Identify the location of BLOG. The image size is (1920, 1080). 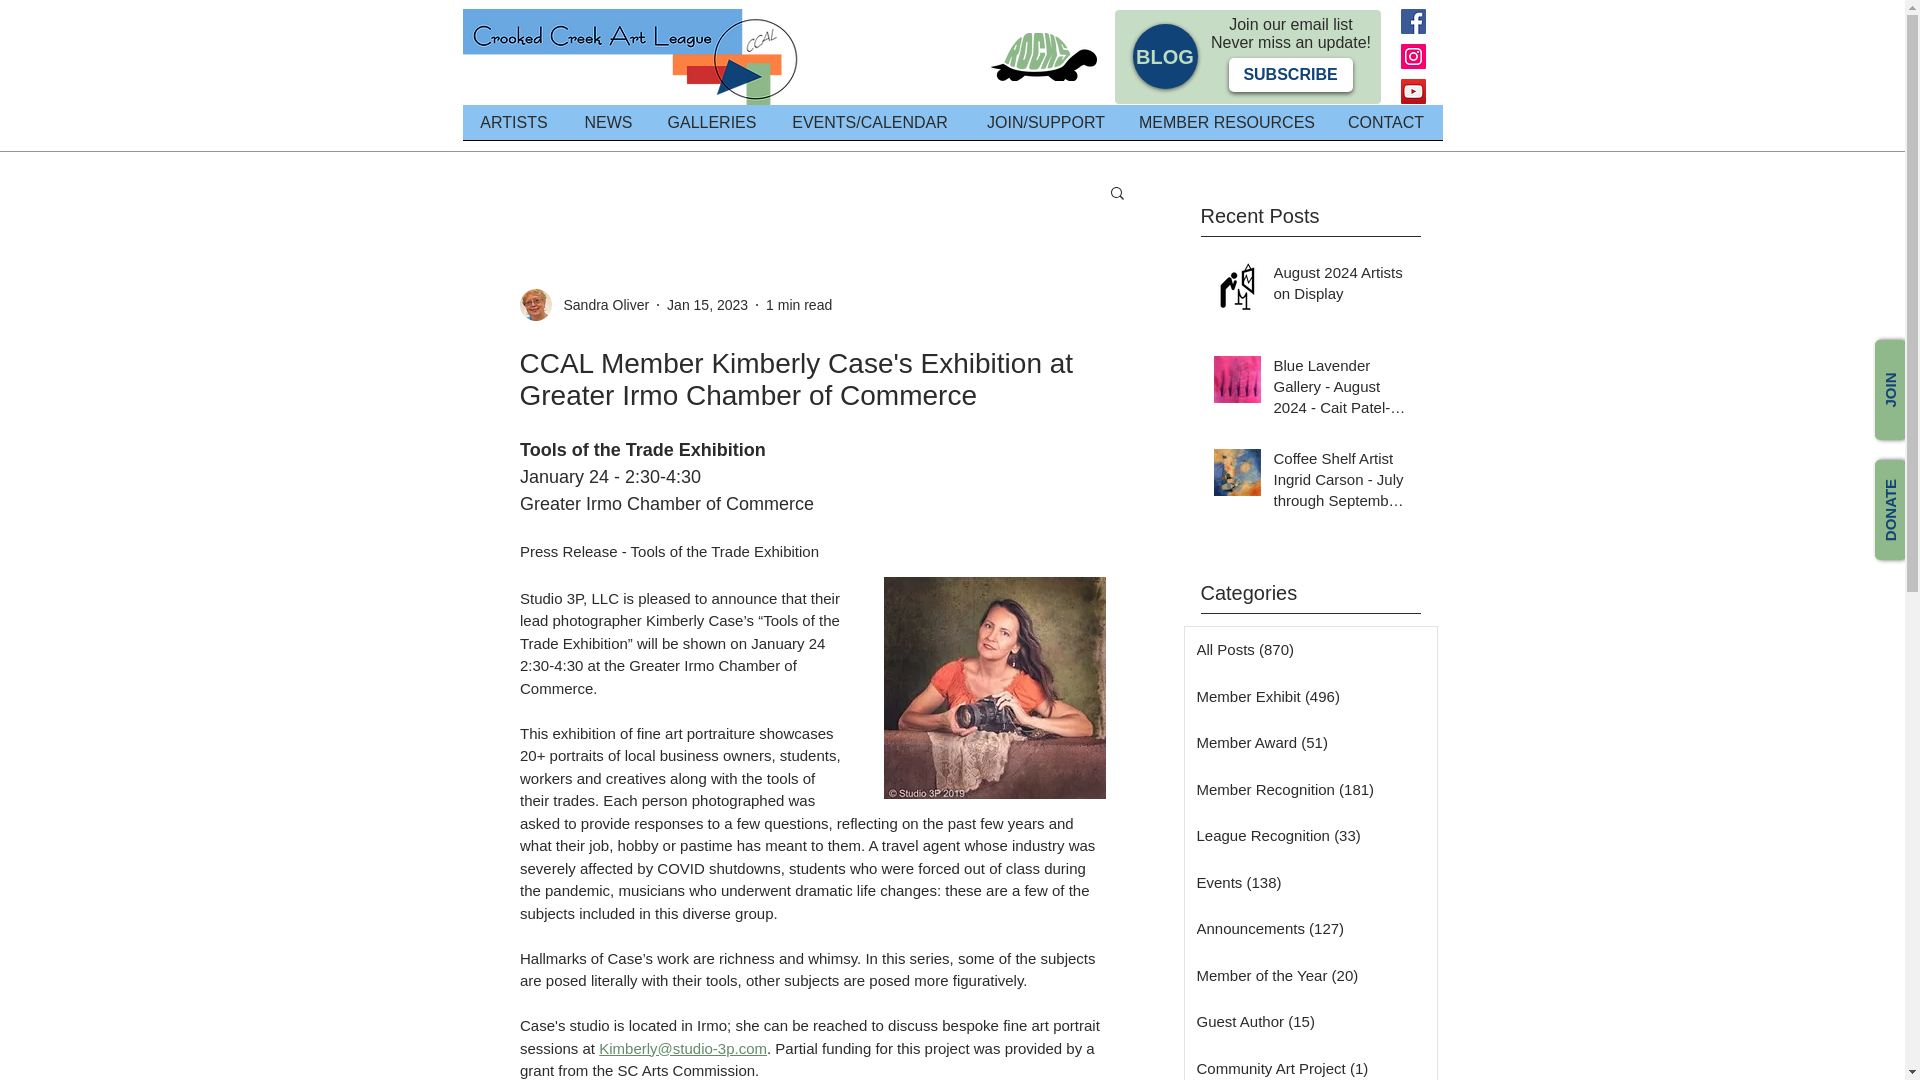
(1164, 56).